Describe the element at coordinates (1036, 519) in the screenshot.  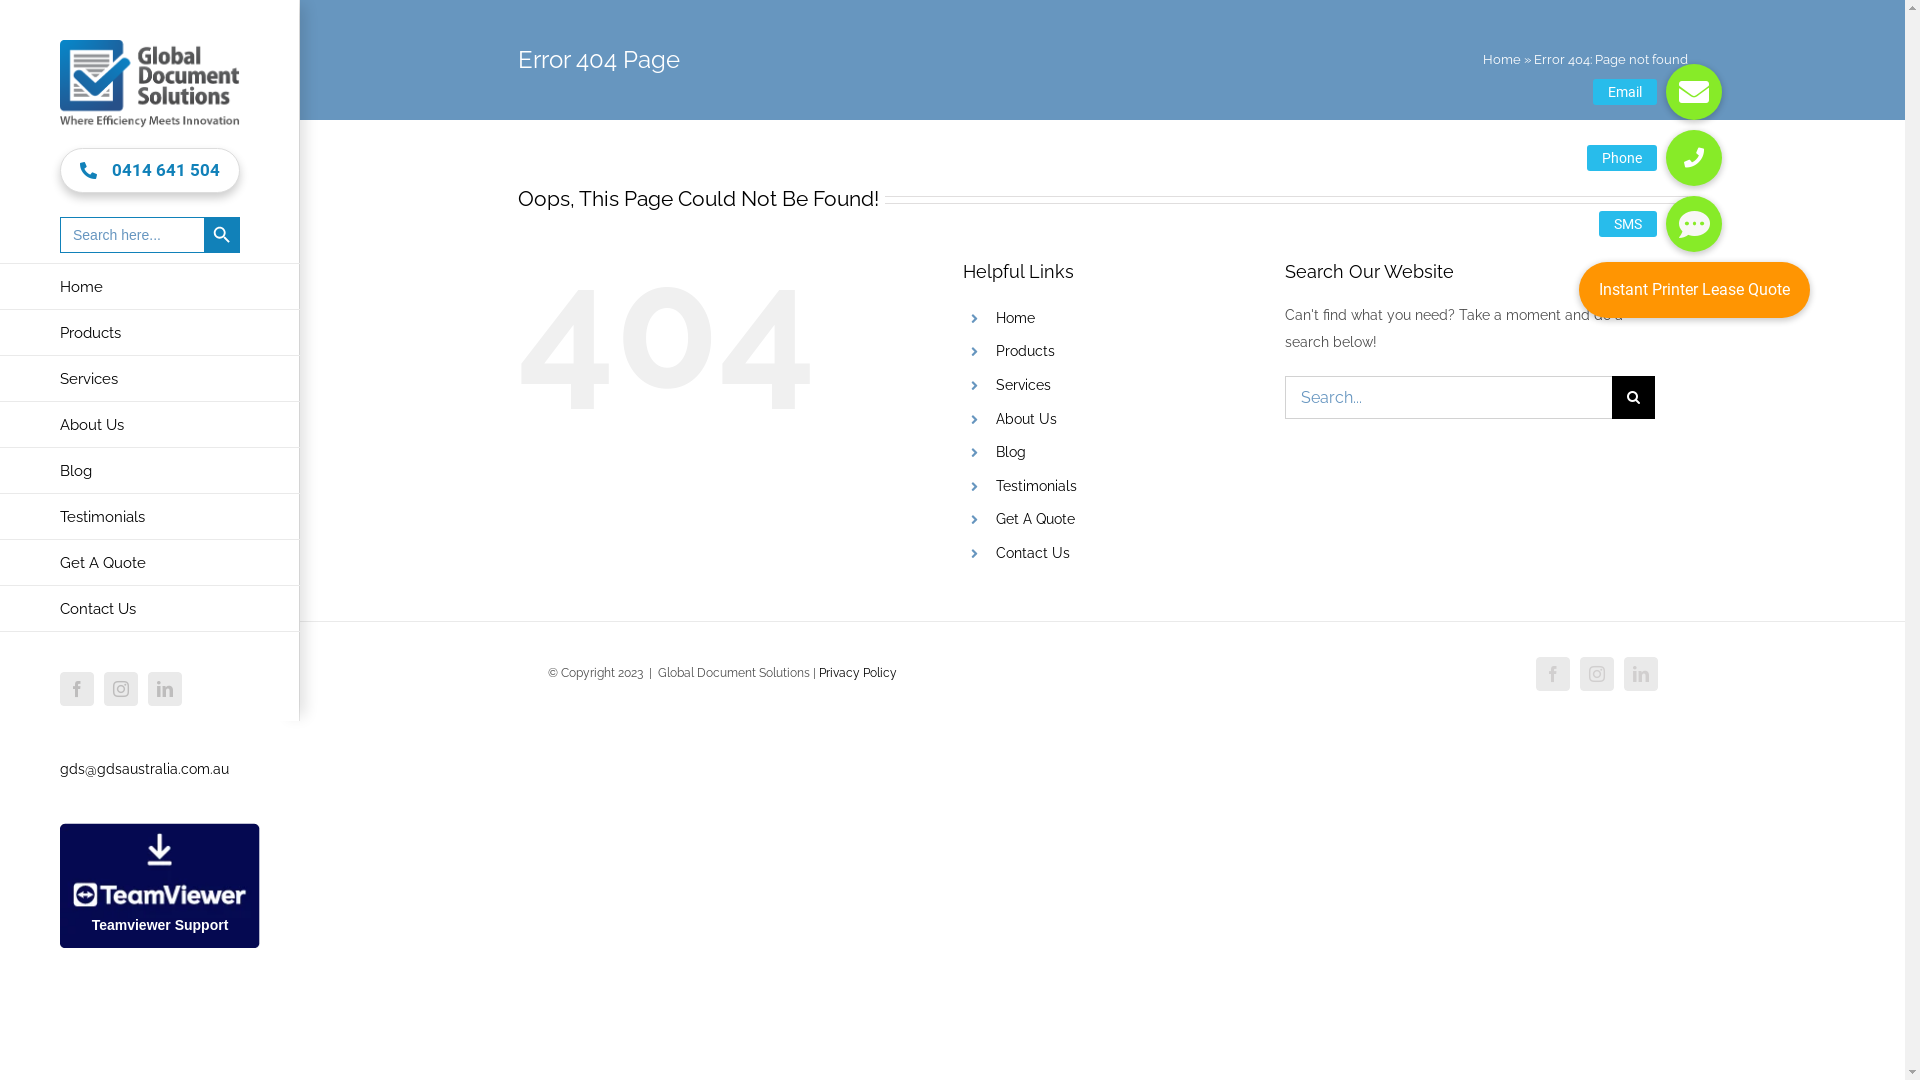
I see `Get A Quote` at that location.